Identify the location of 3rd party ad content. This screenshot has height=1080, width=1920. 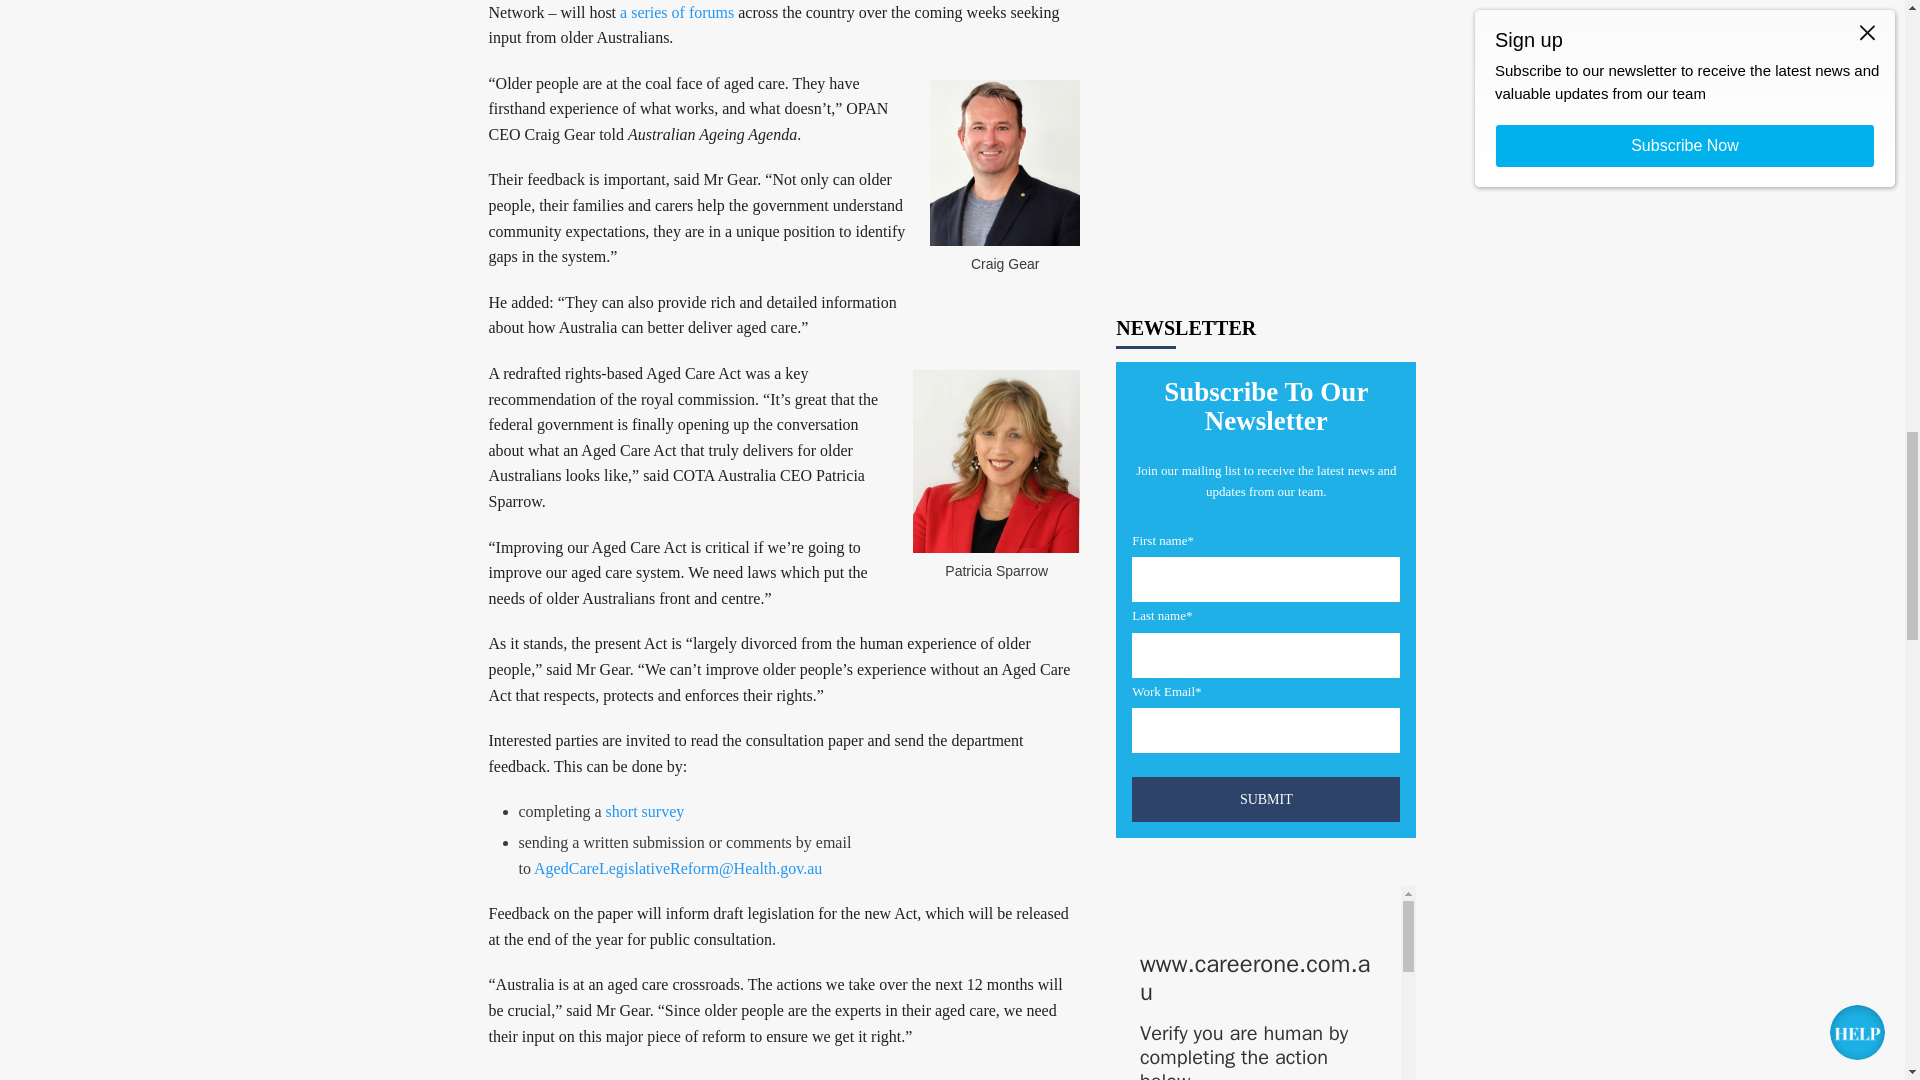
(1266, 324).